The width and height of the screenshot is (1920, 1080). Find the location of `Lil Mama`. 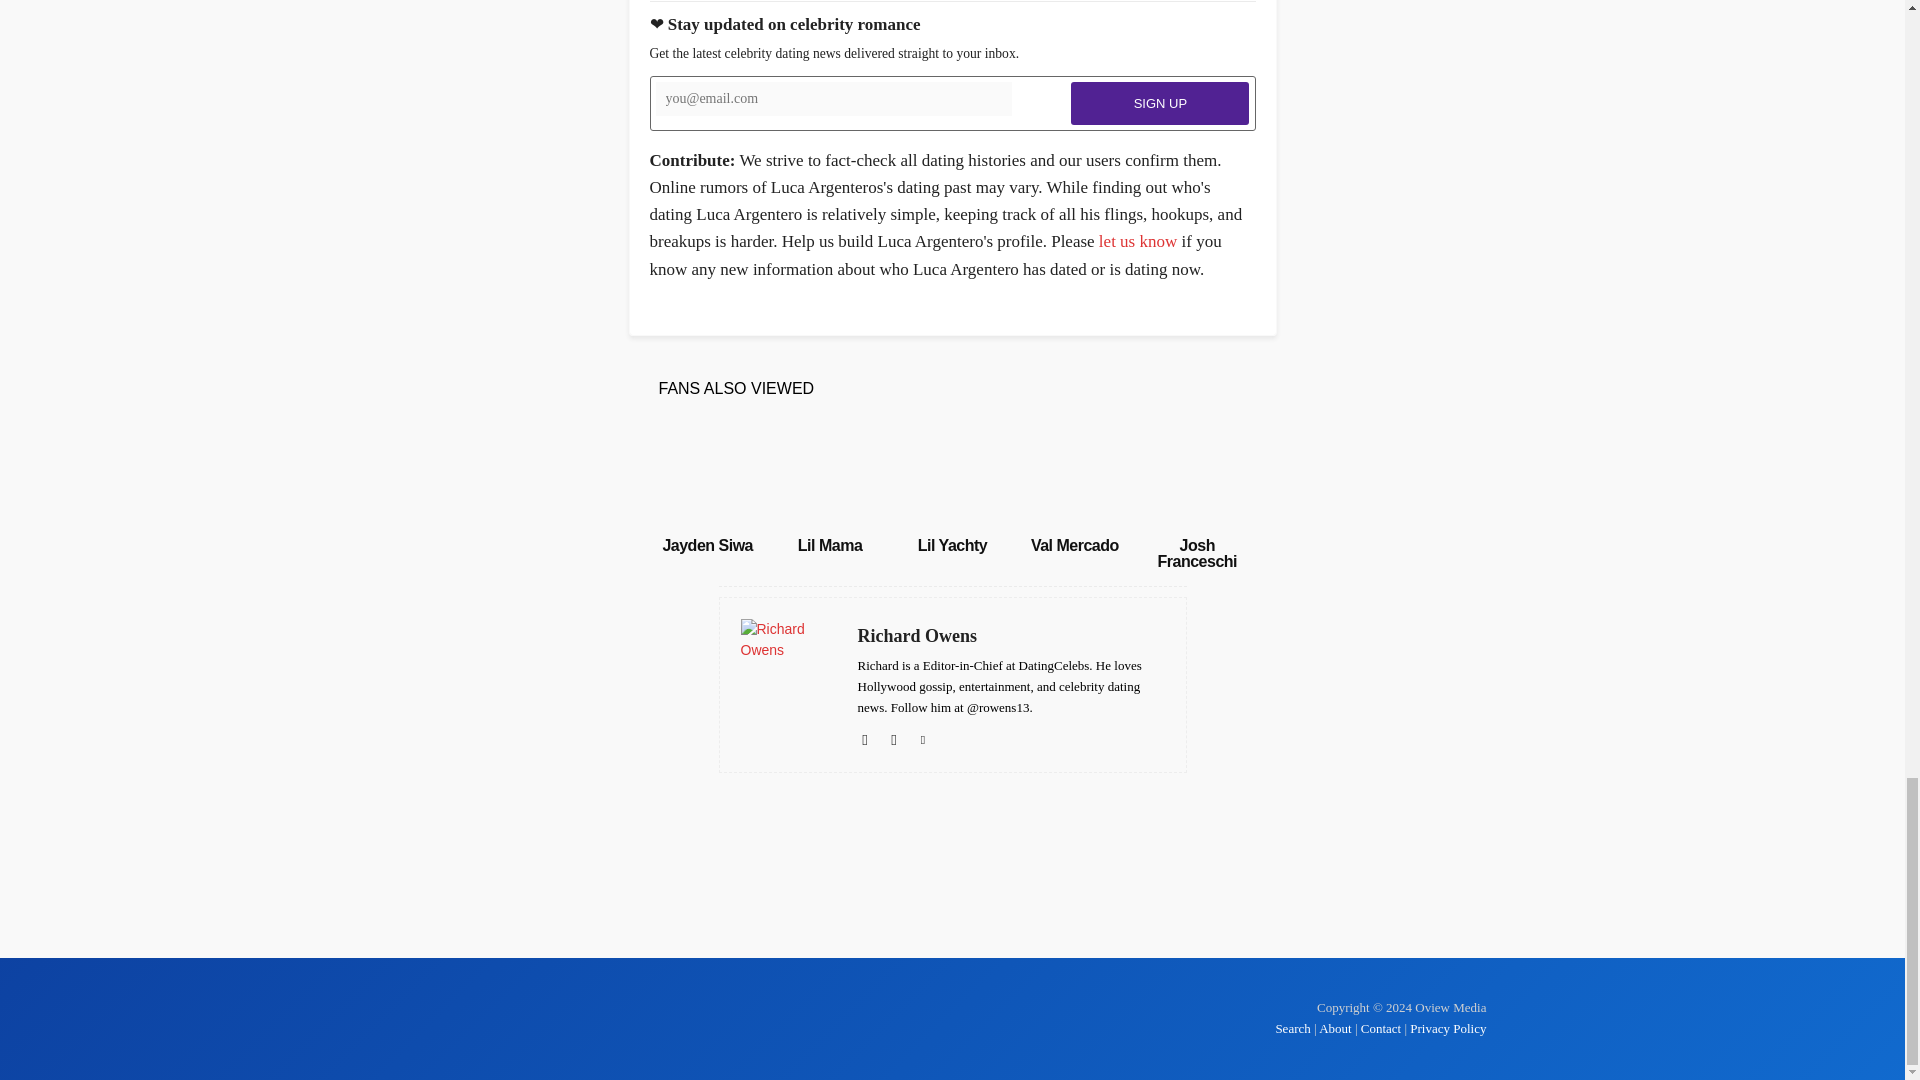

Lil Mama is located at coordinates (830, 475).